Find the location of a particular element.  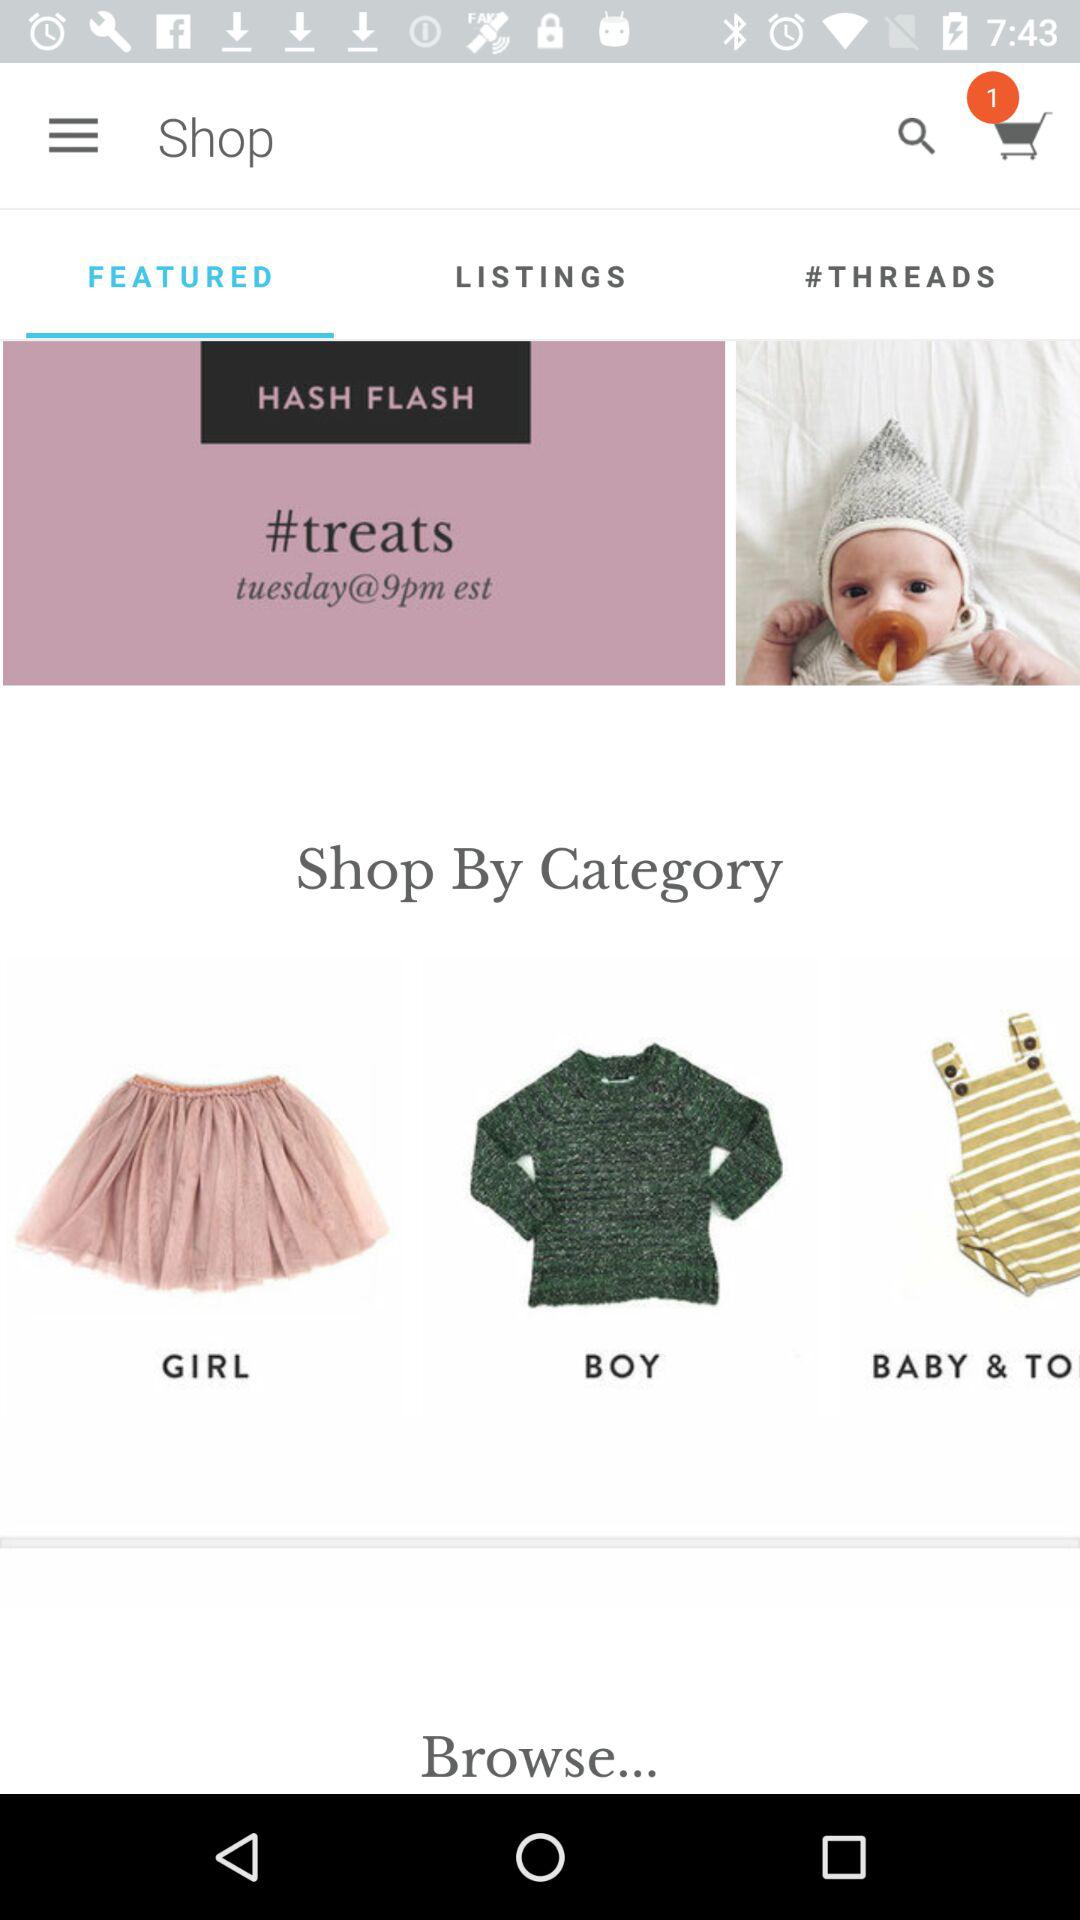

category select option is located at coordinates (204, 1186).